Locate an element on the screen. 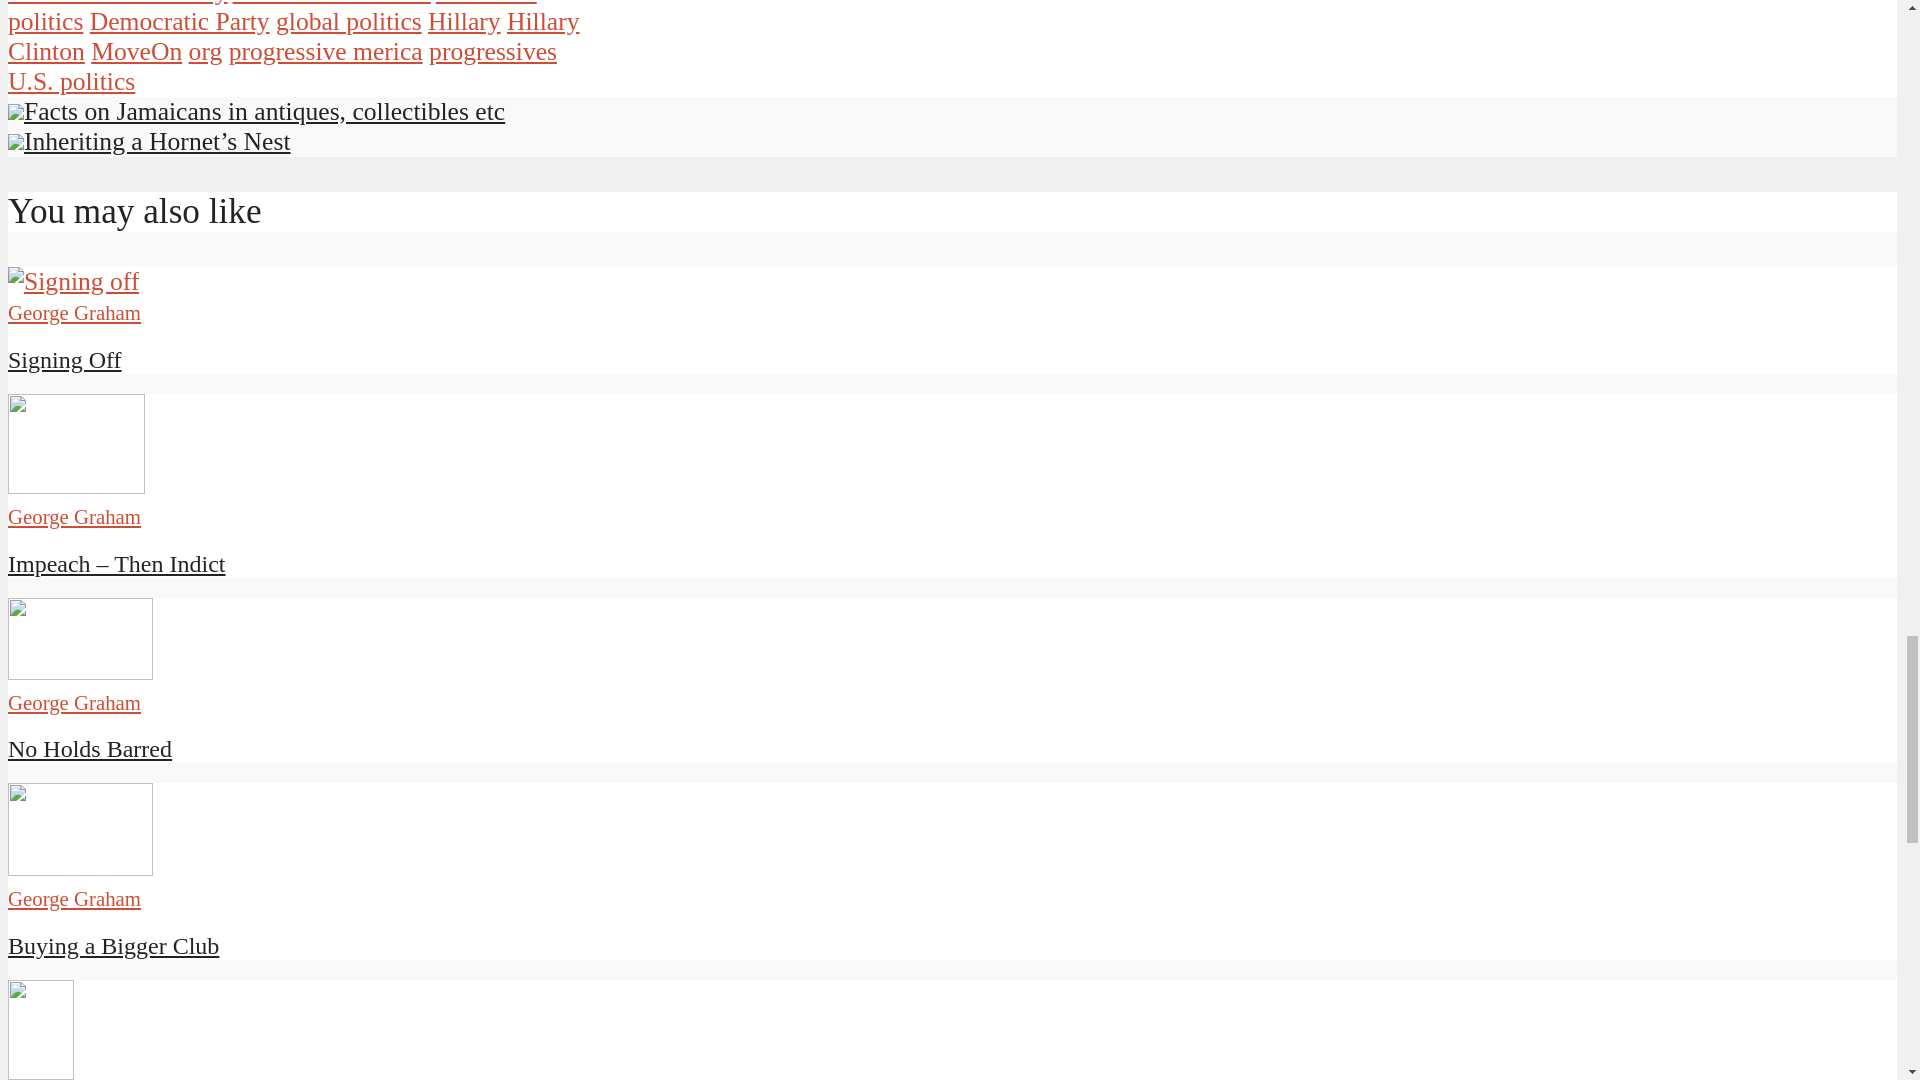 This screenshot has height=1080, width=1920. Hillary is located at coordinates (464, 20).